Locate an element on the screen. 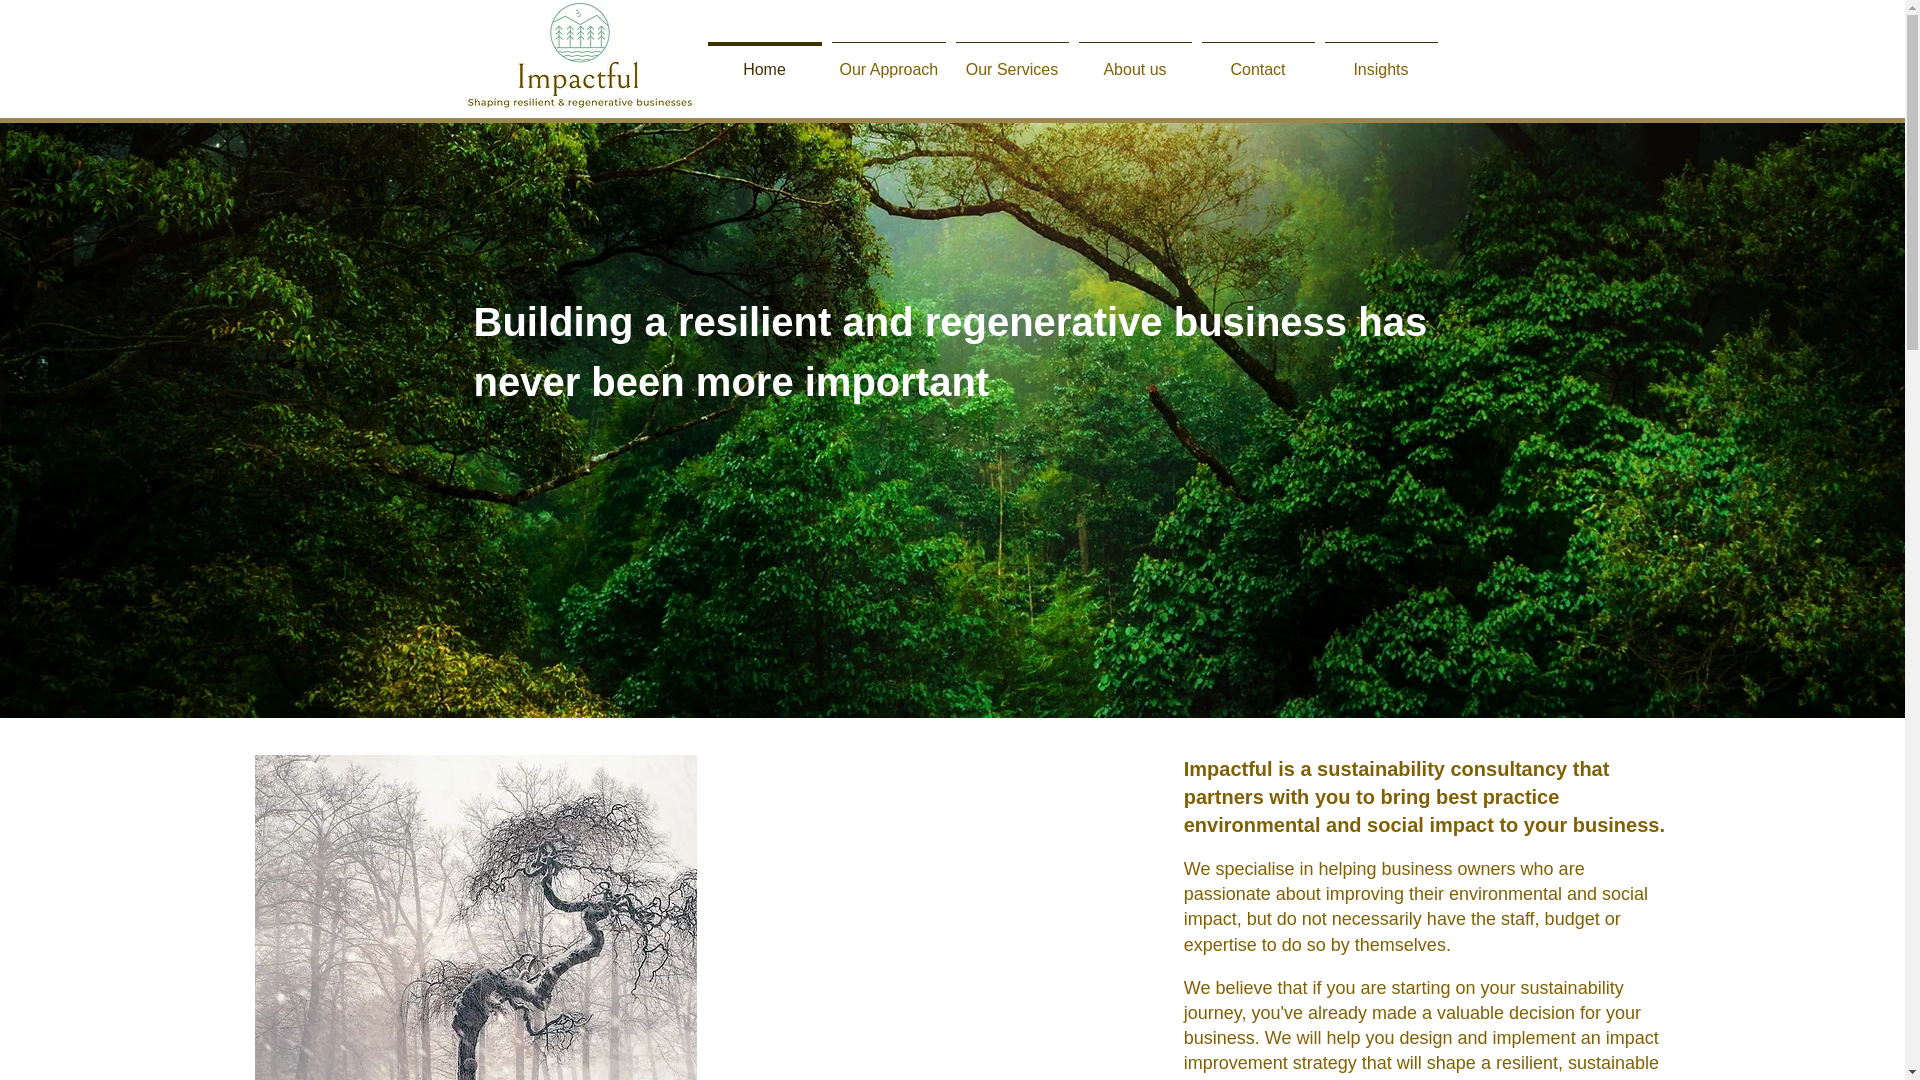 The width and height of the screenshot is (1920, 1080). About us is located at coordinates (1134, 60).